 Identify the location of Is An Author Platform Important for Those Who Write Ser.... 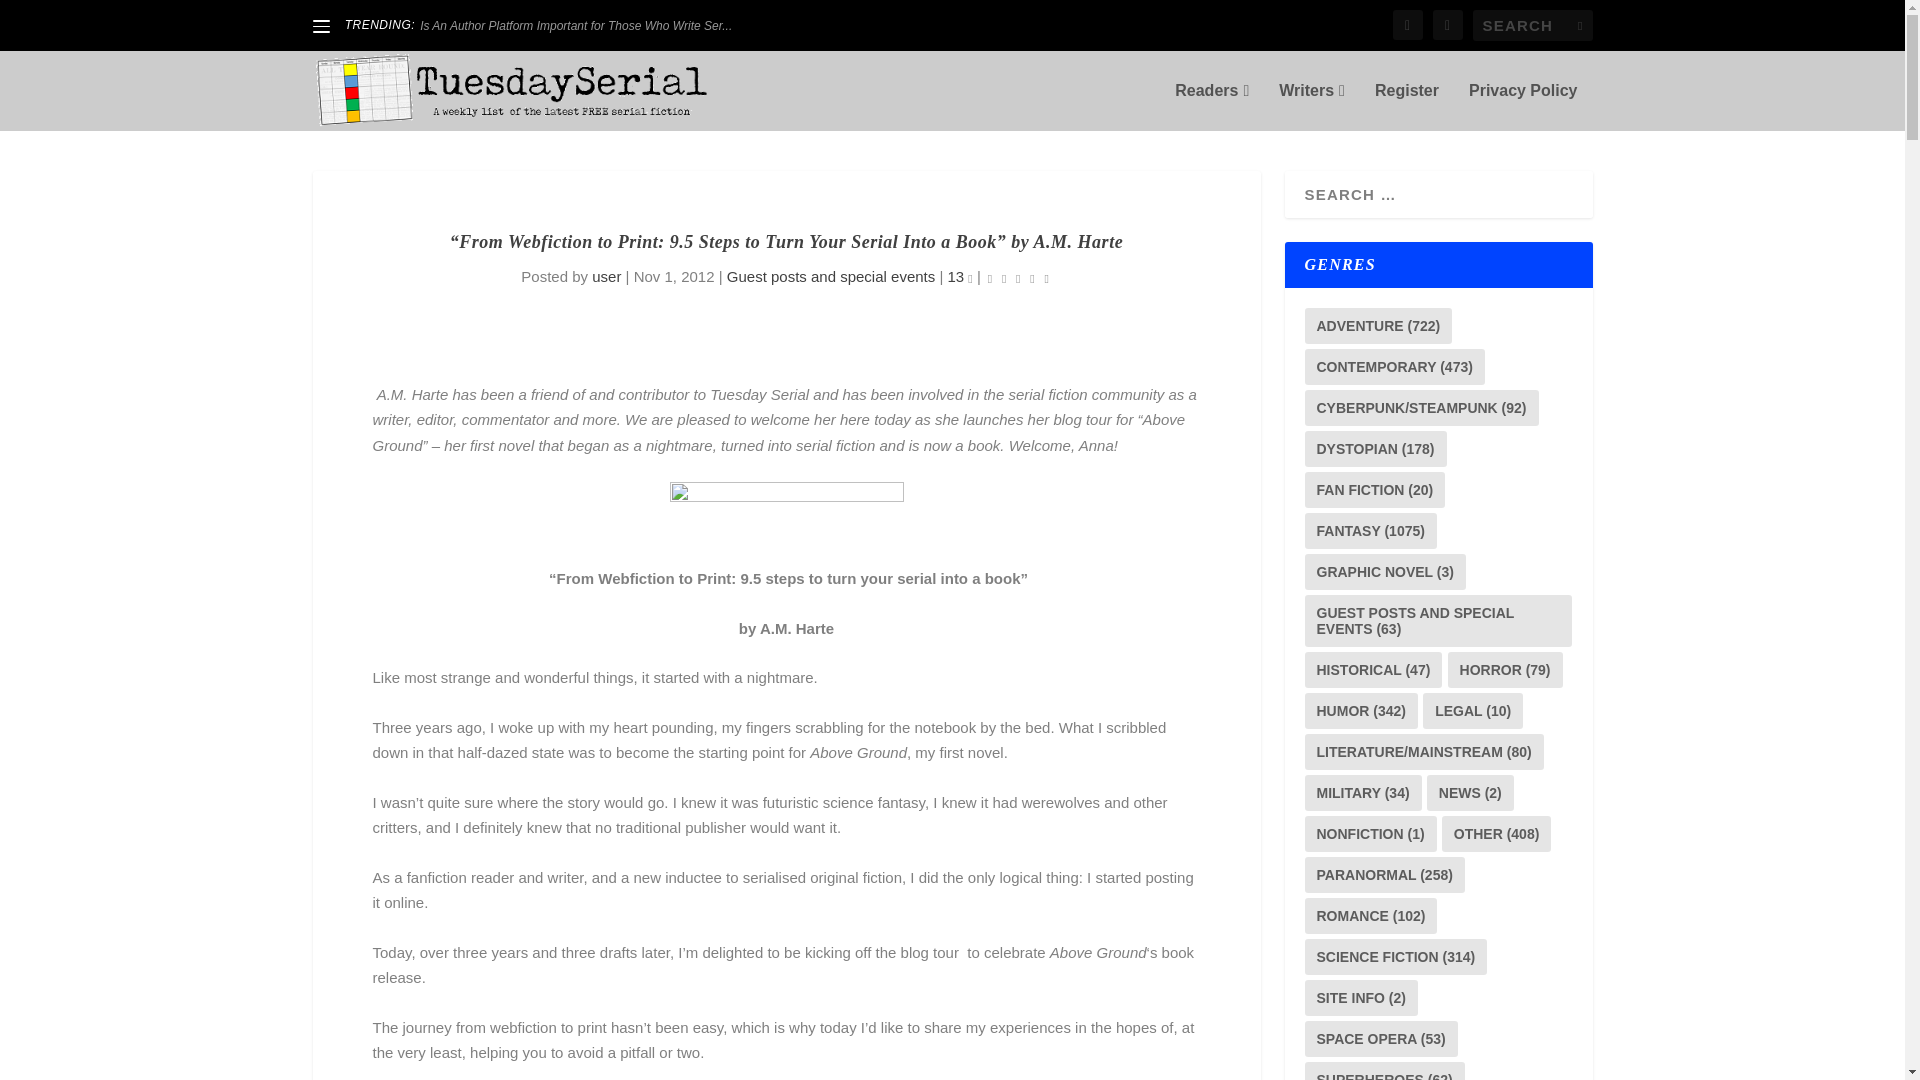
(576, 26).